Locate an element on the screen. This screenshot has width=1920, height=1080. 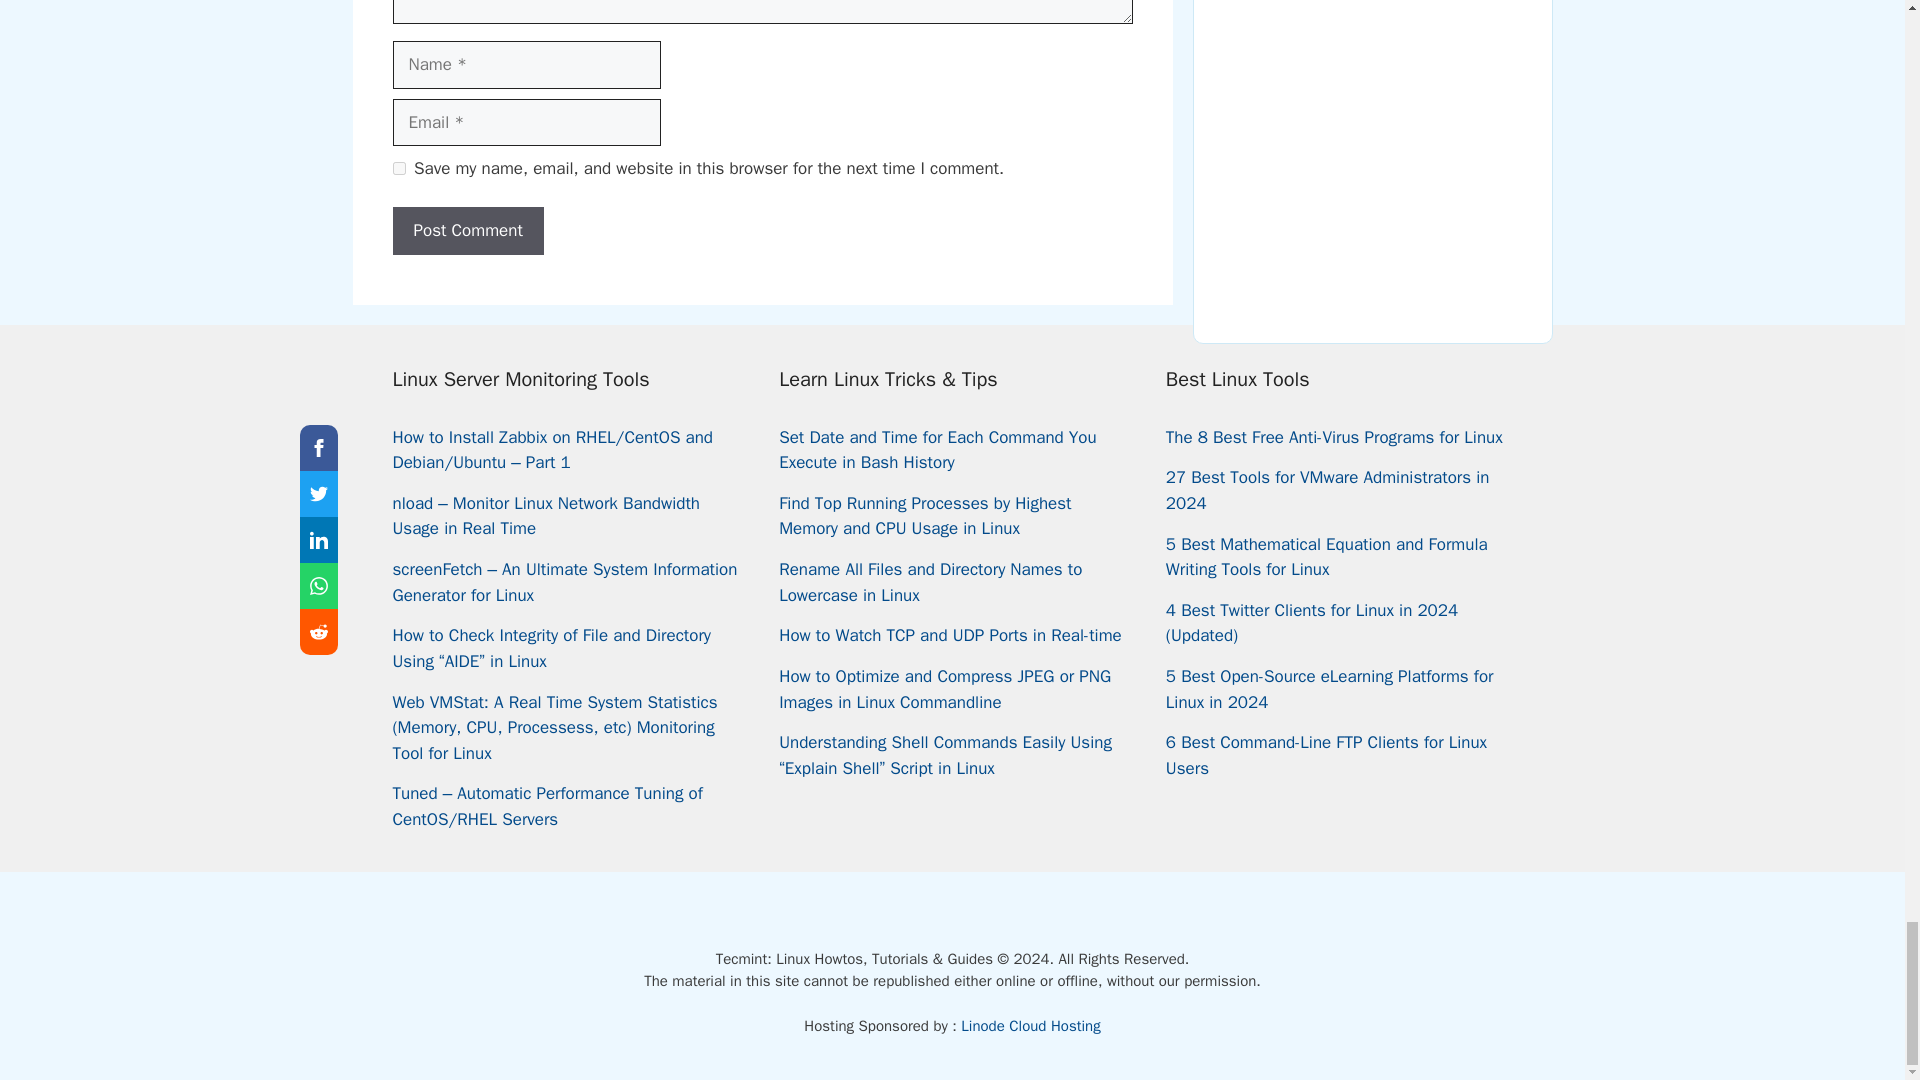
yes is located at coordinates (398, 168).